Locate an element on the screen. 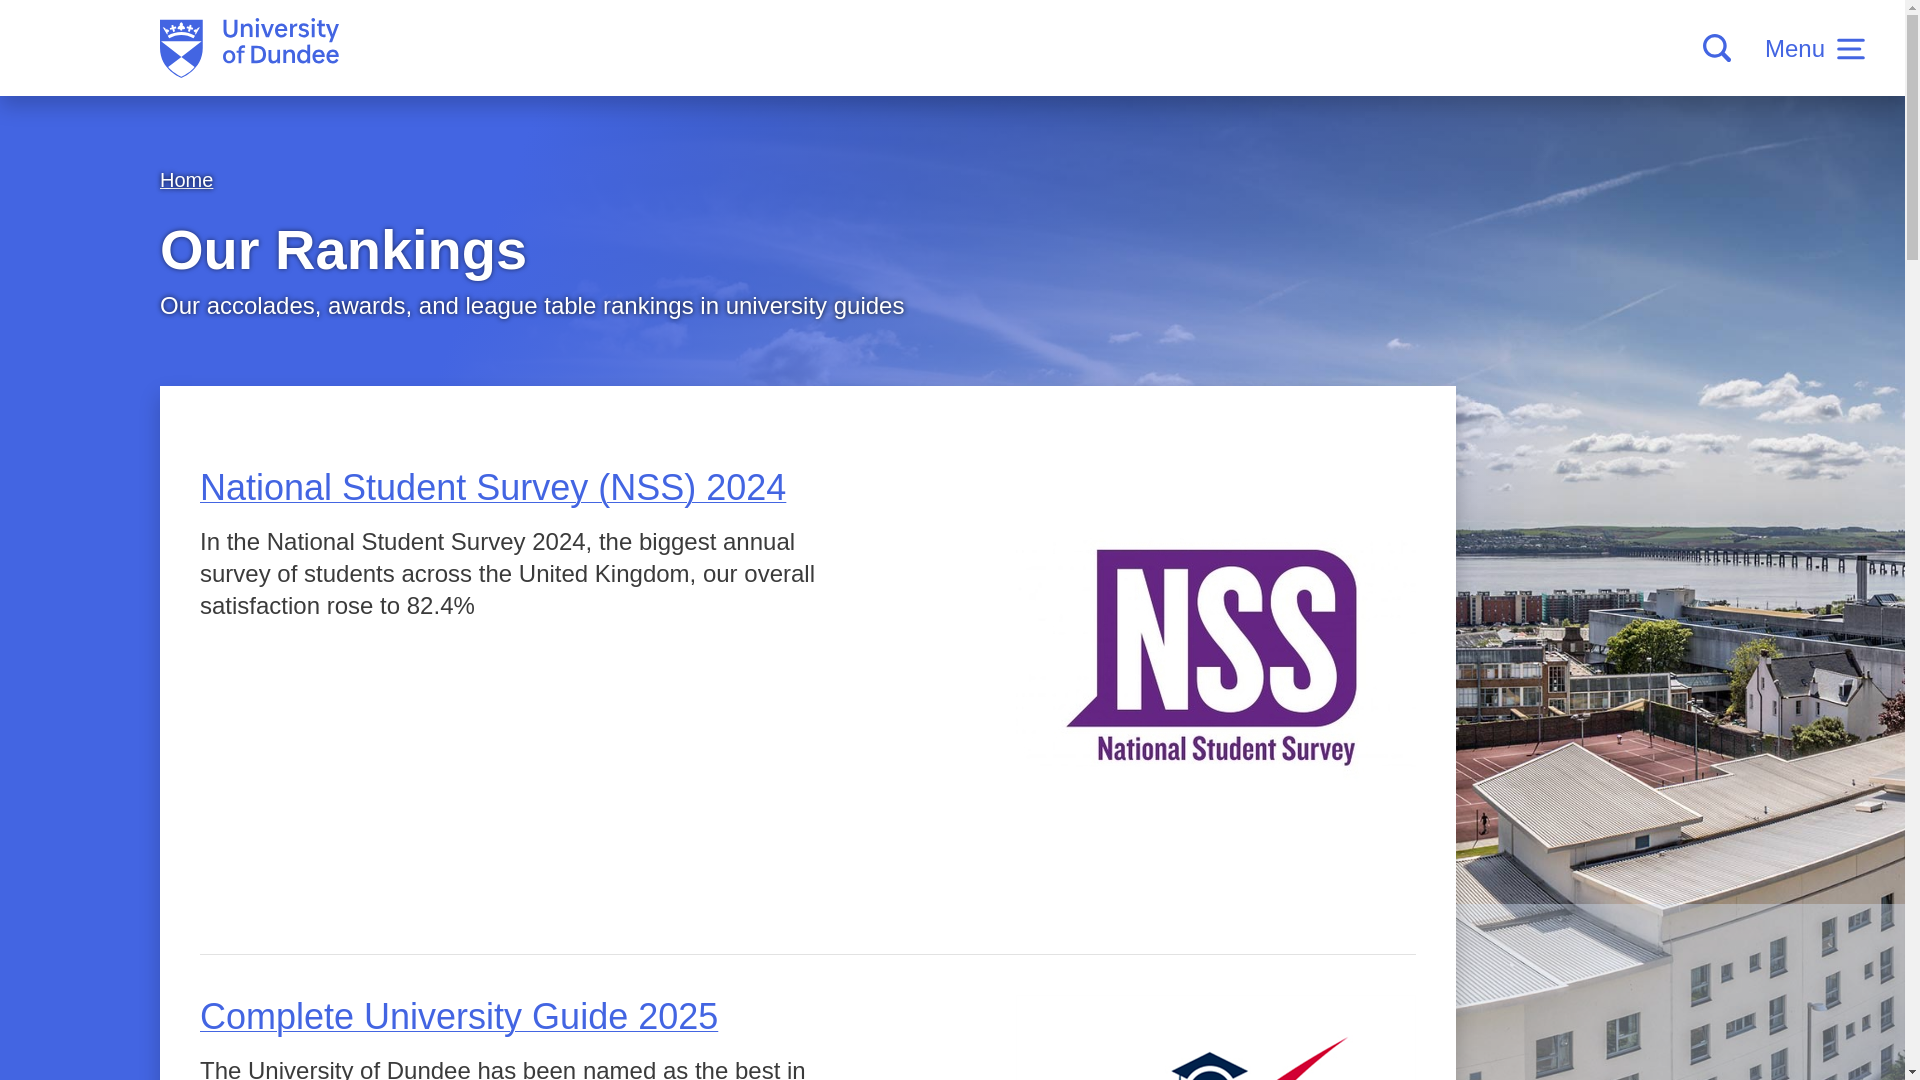 Image resolution: width=1920 pixels, height=1080 pixels. University of Dundee is located at coordinates (249, 48).